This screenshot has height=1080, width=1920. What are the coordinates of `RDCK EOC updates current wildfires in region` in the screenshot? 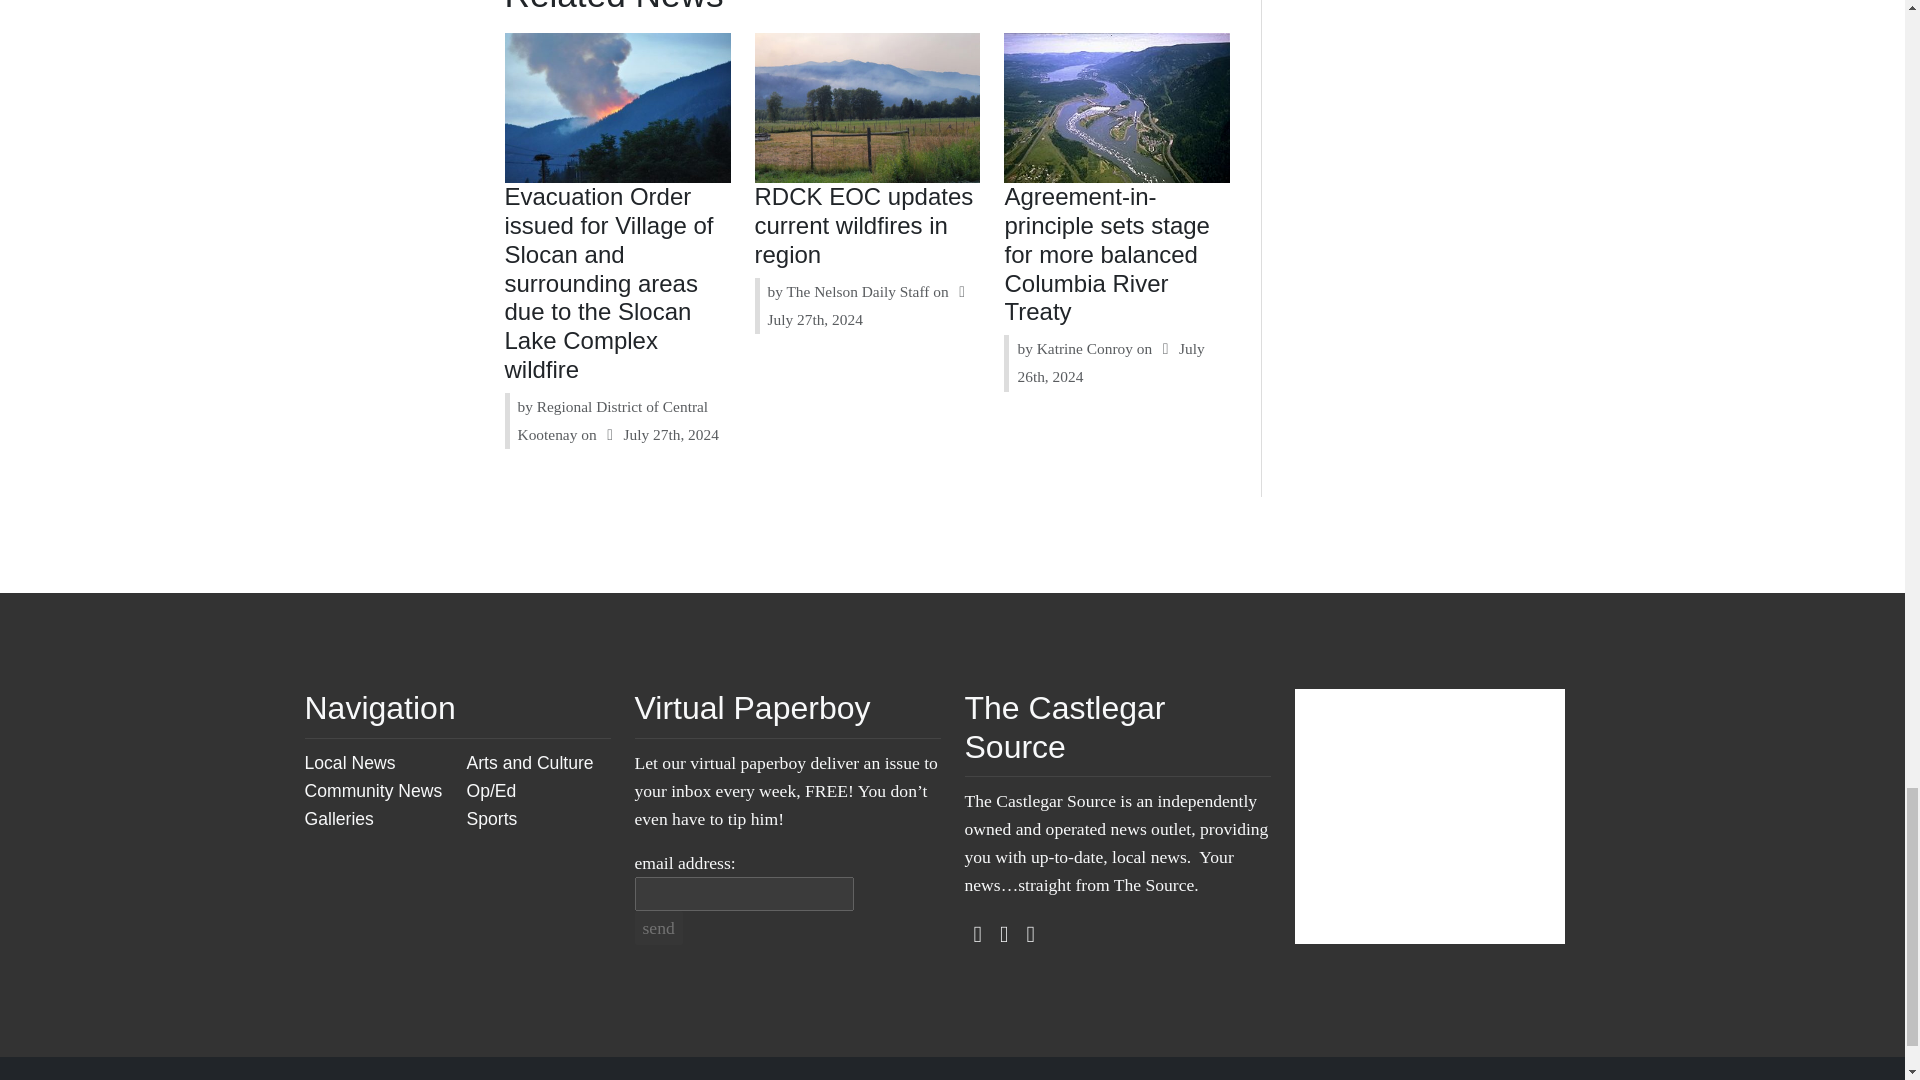 It's located at (864, 224).